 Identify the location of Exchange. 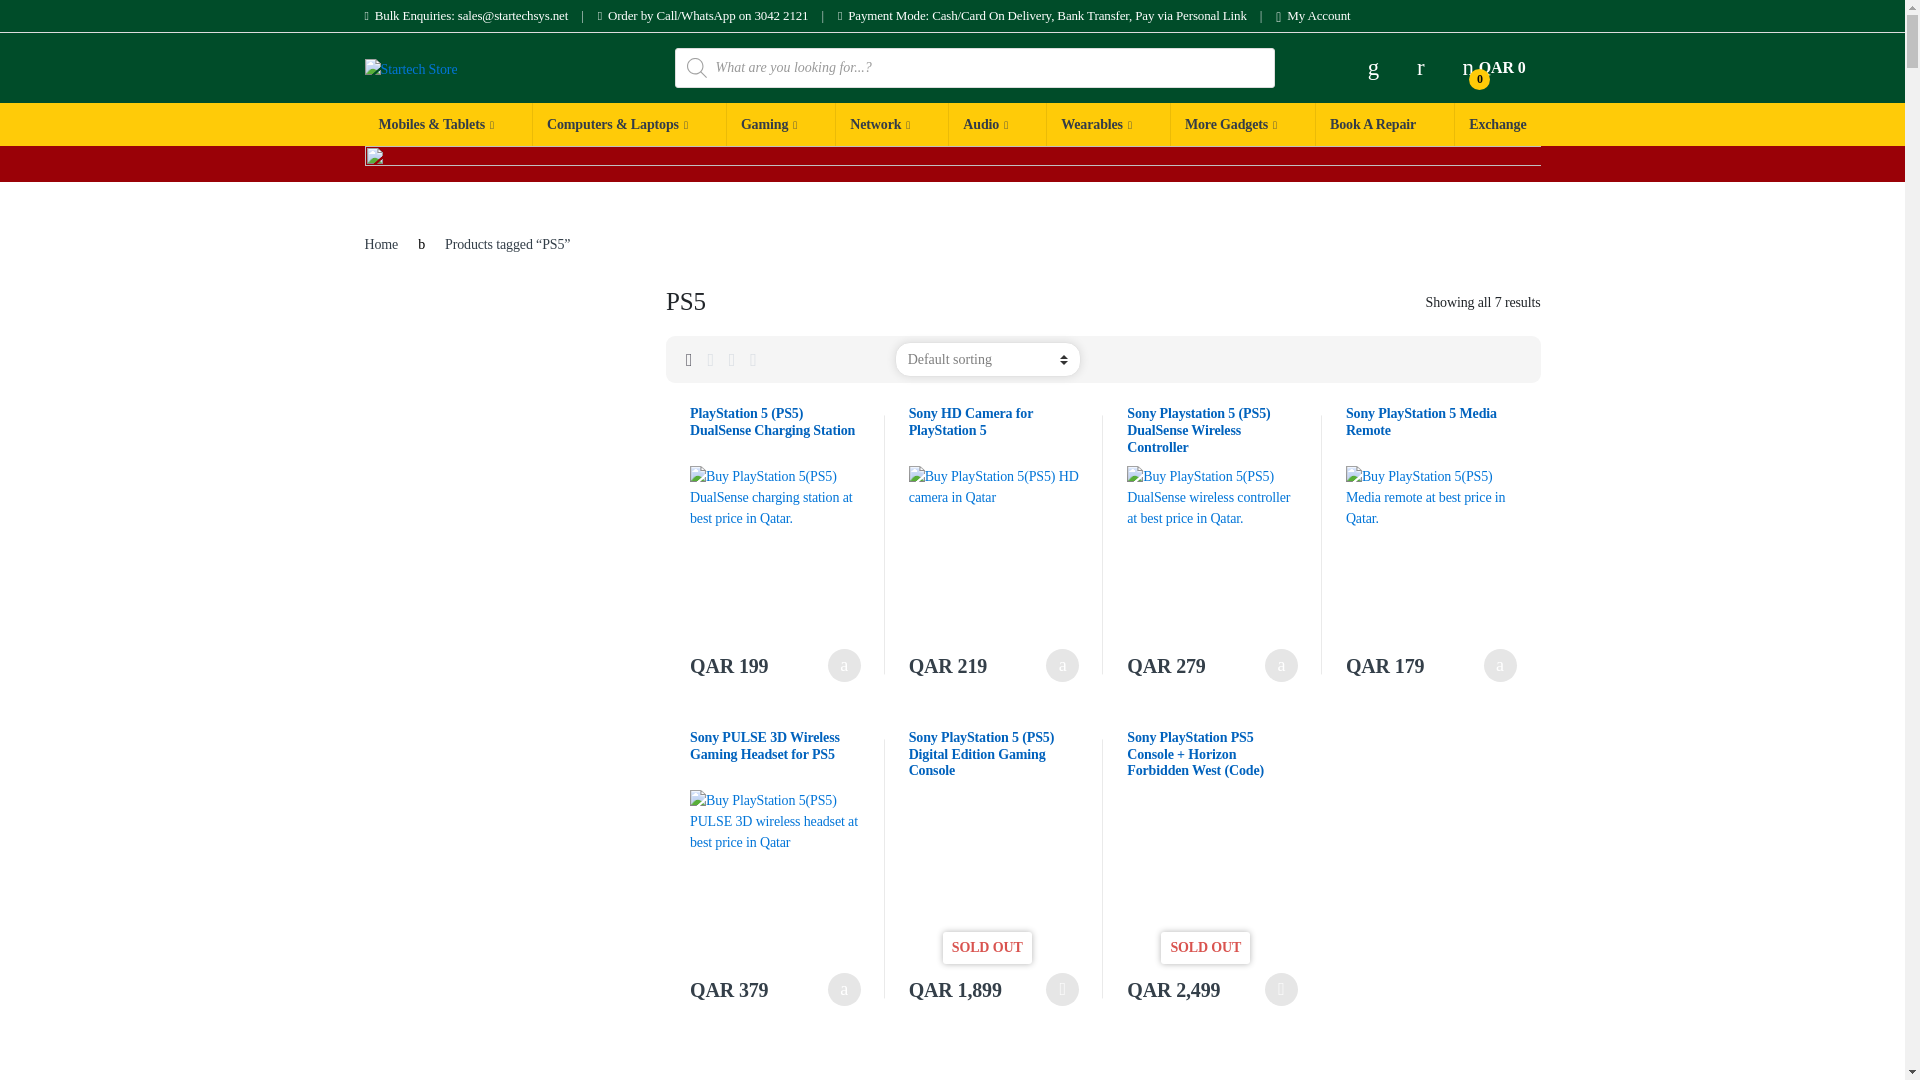
(984, 124).